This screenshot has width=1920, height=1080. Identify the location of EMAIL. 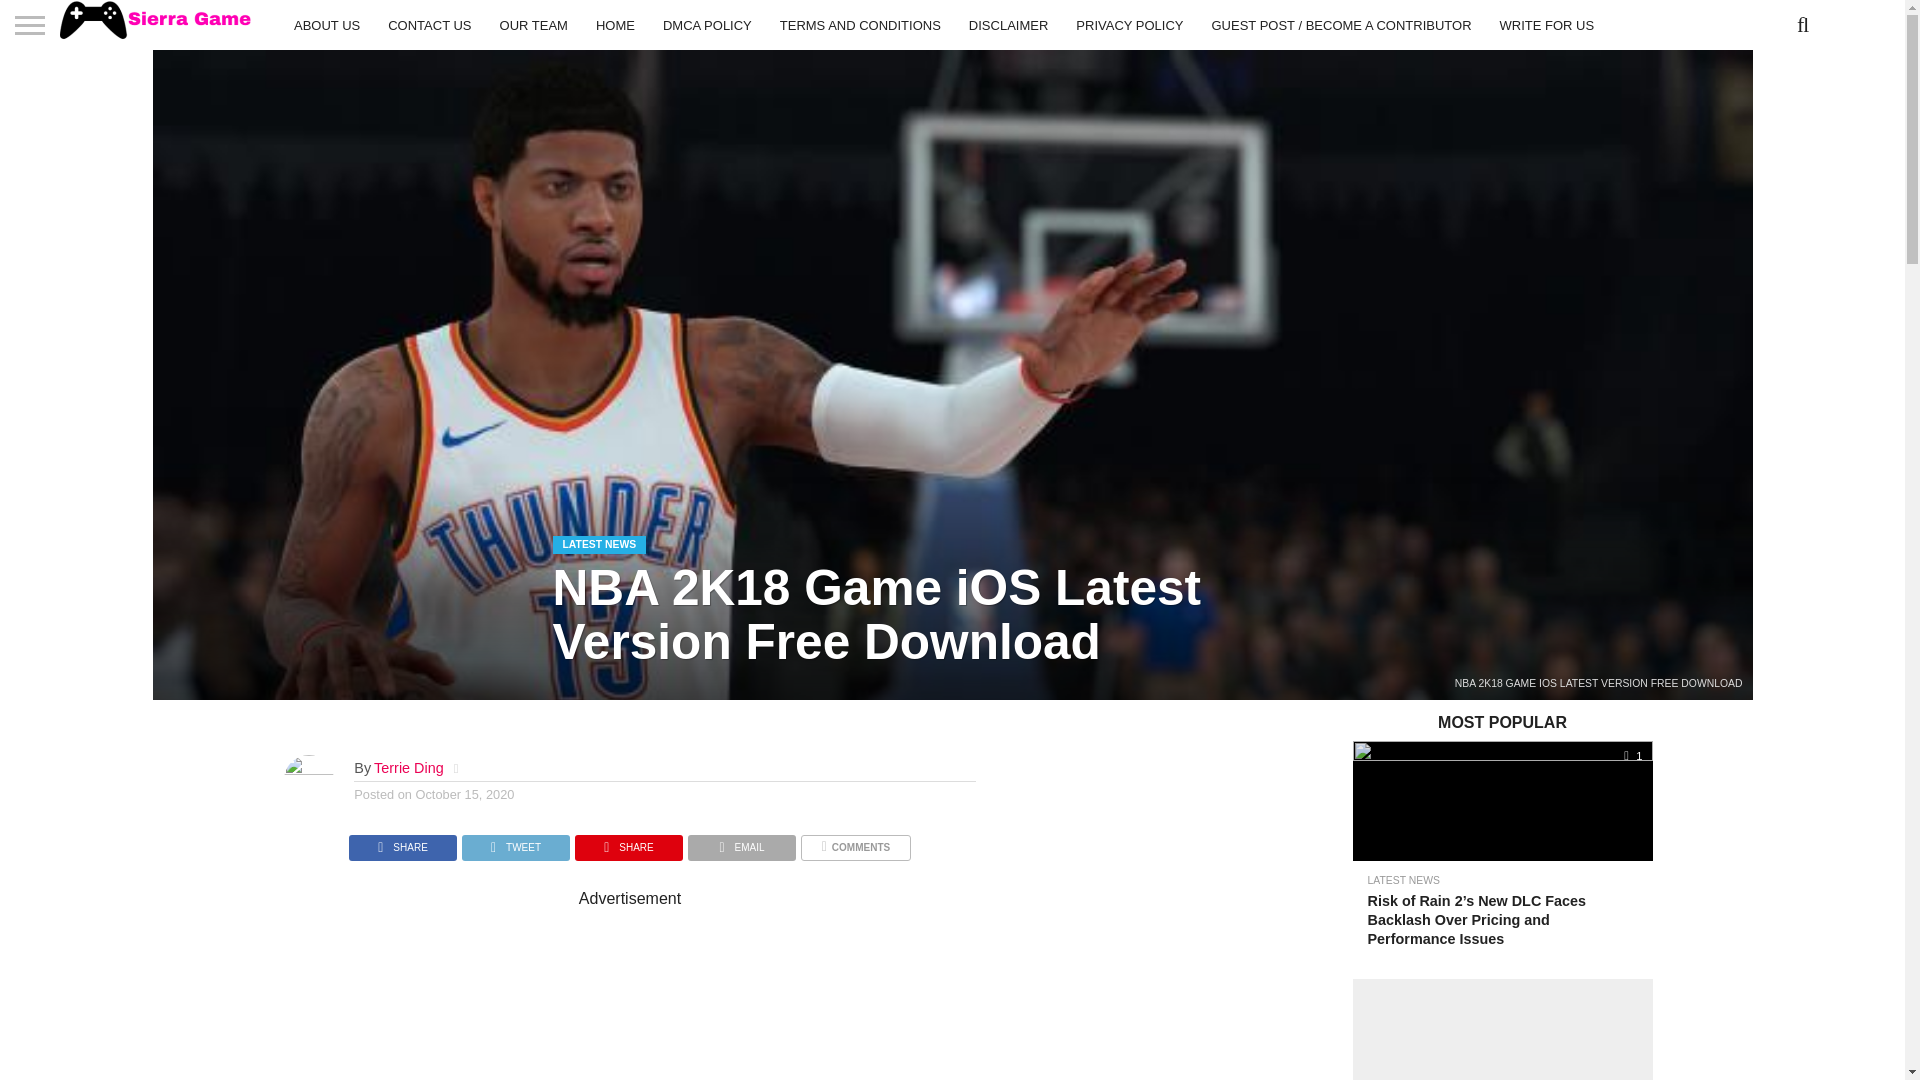
(742, 842).